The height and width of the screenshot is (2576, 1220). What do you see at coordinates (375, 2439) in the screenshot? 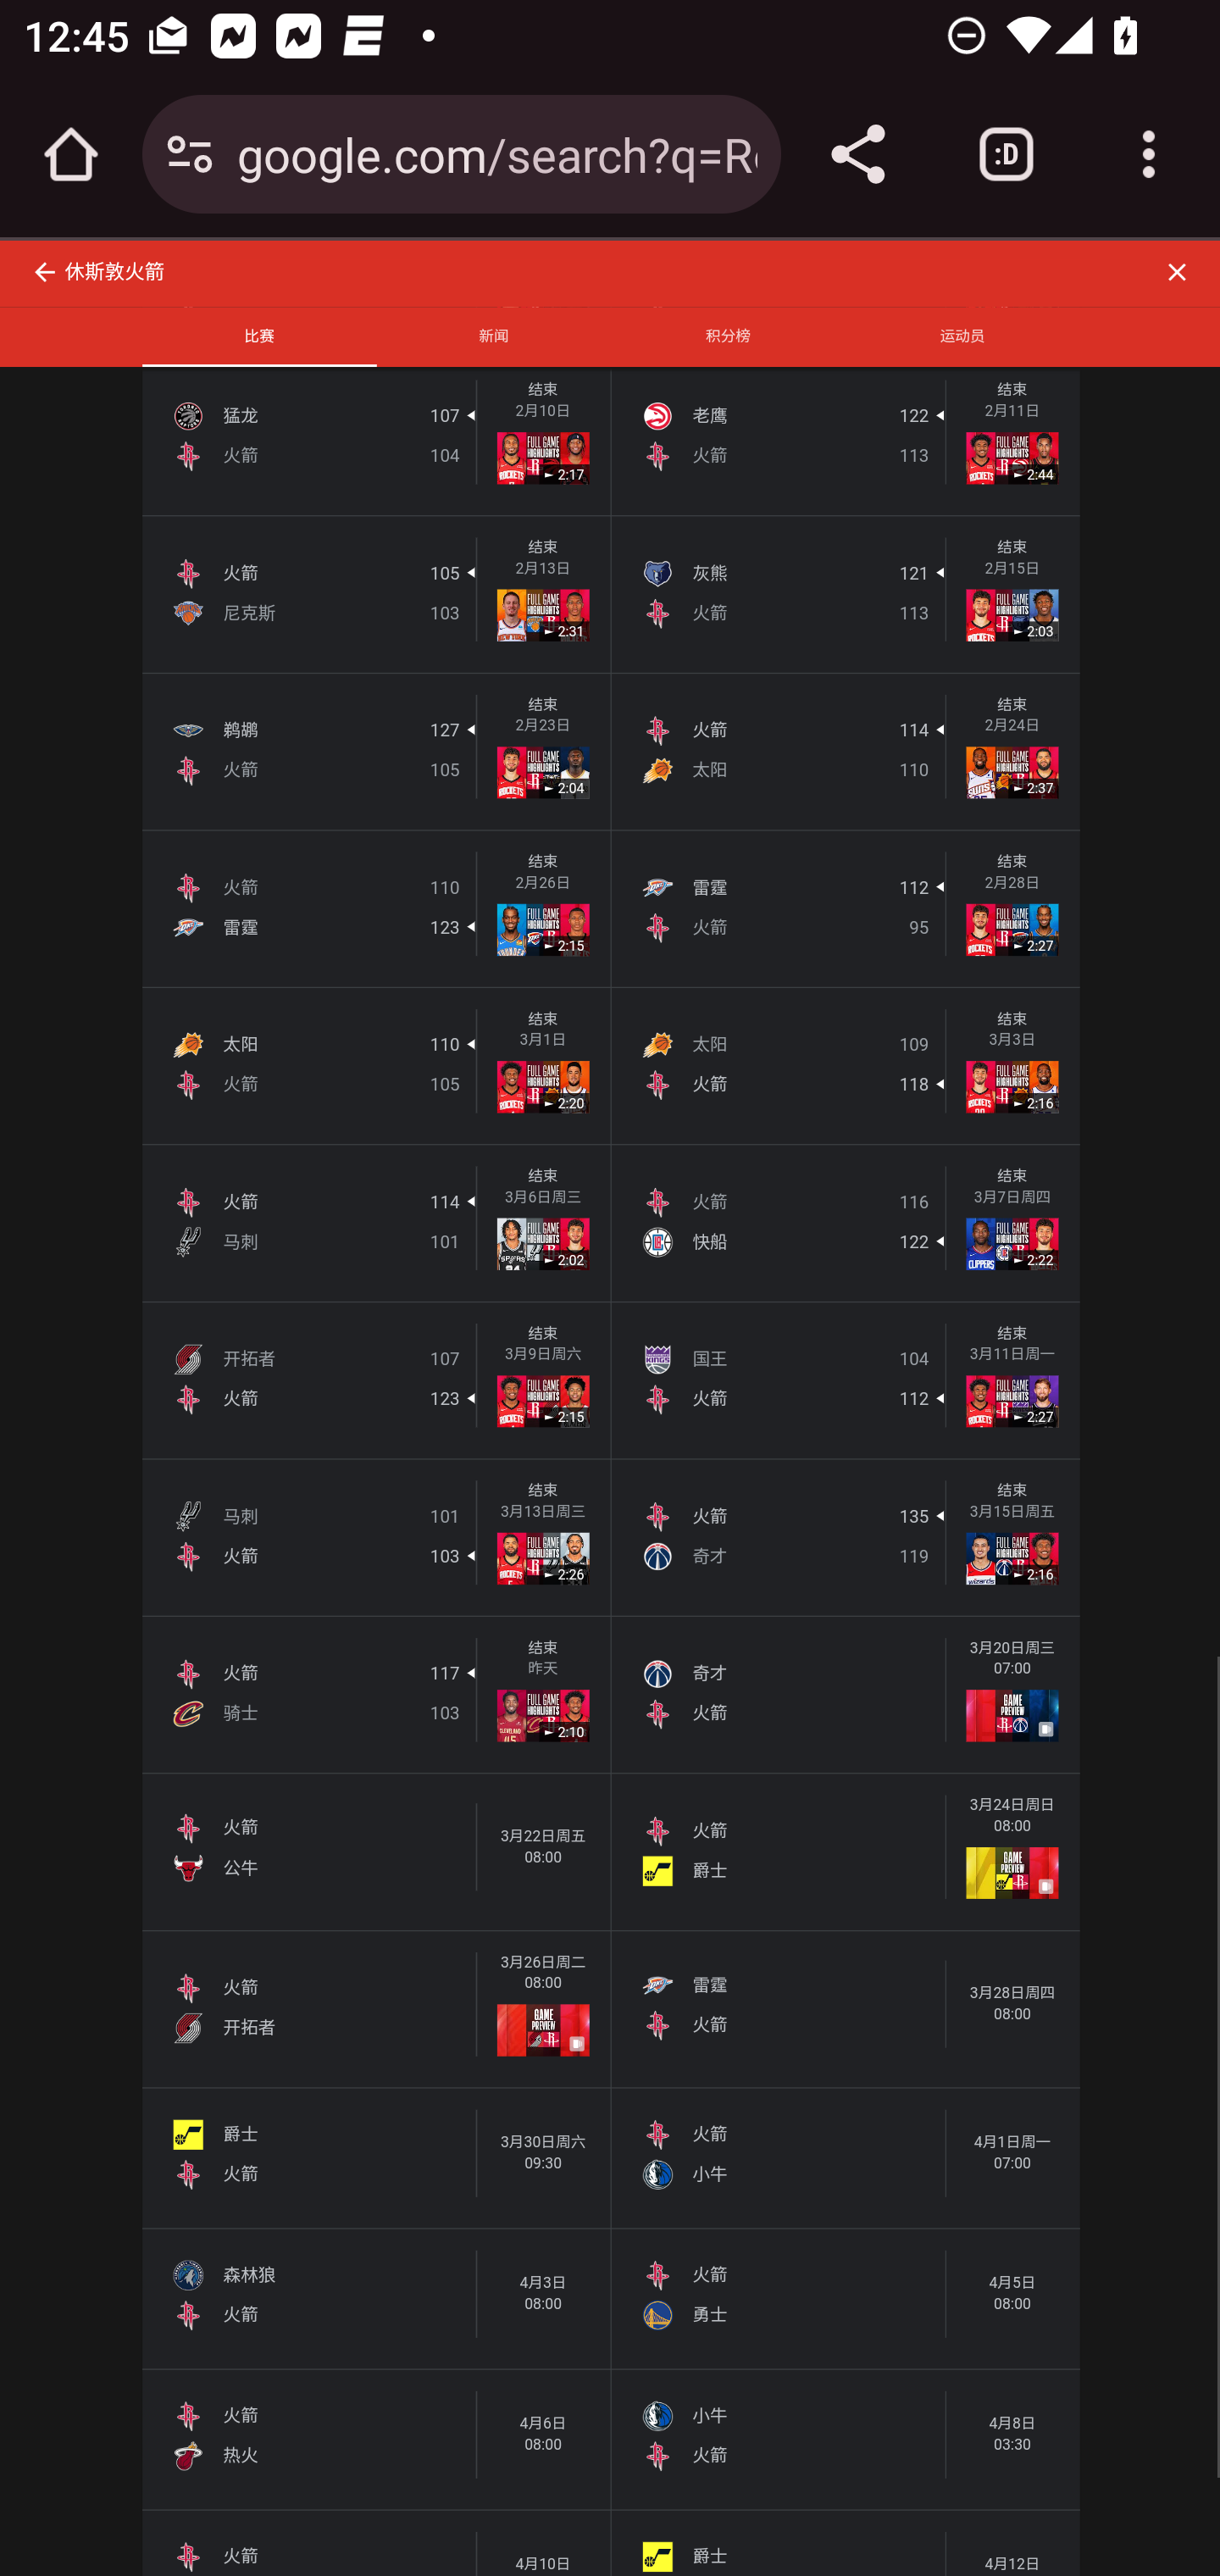
I see `4月6日 08:00 火箭 热火 4月6日 08:00 4月6日 08:00 火箭 火箭 热火 热火` at bounding box center [375, 2439].